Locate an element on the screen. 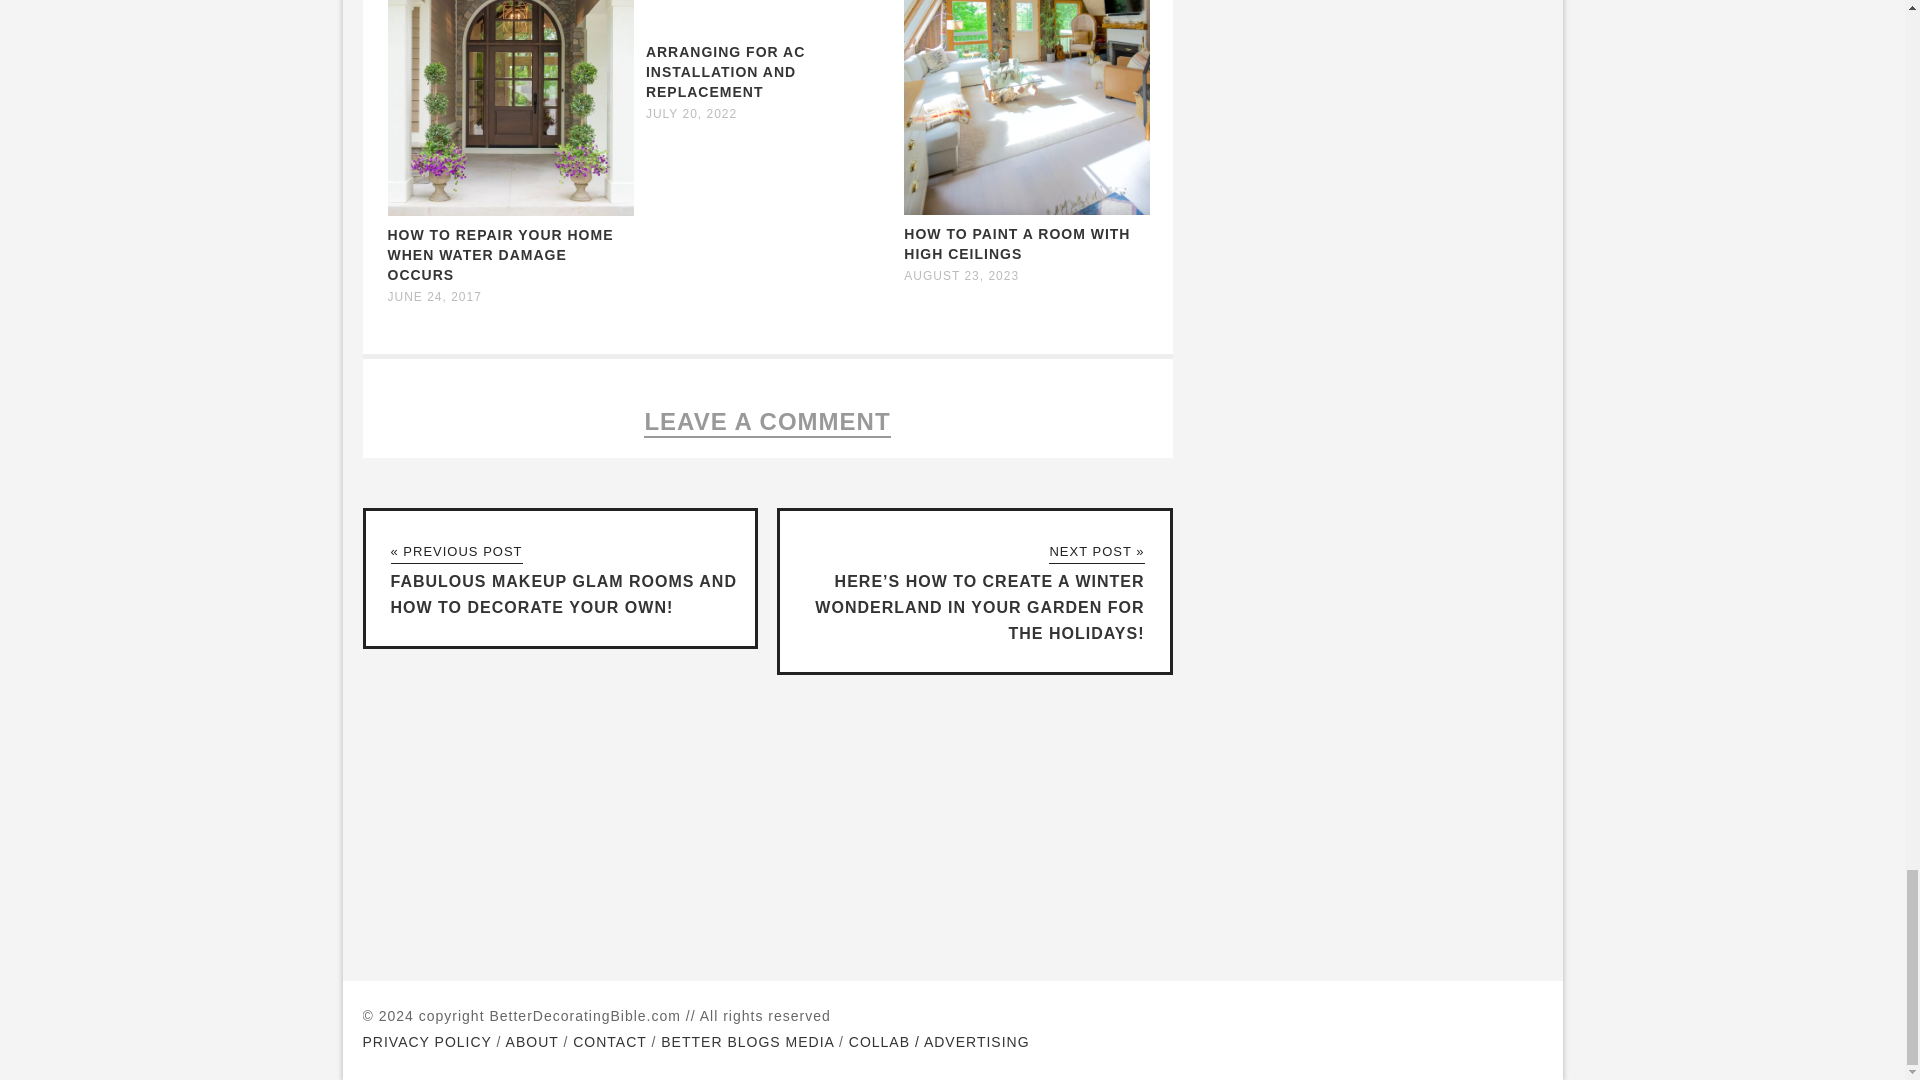 This screenshot has width=1920, height=1080. Permanent Link to How to Paint a Room With High Ceilings is located at coordinates (1027, 210).